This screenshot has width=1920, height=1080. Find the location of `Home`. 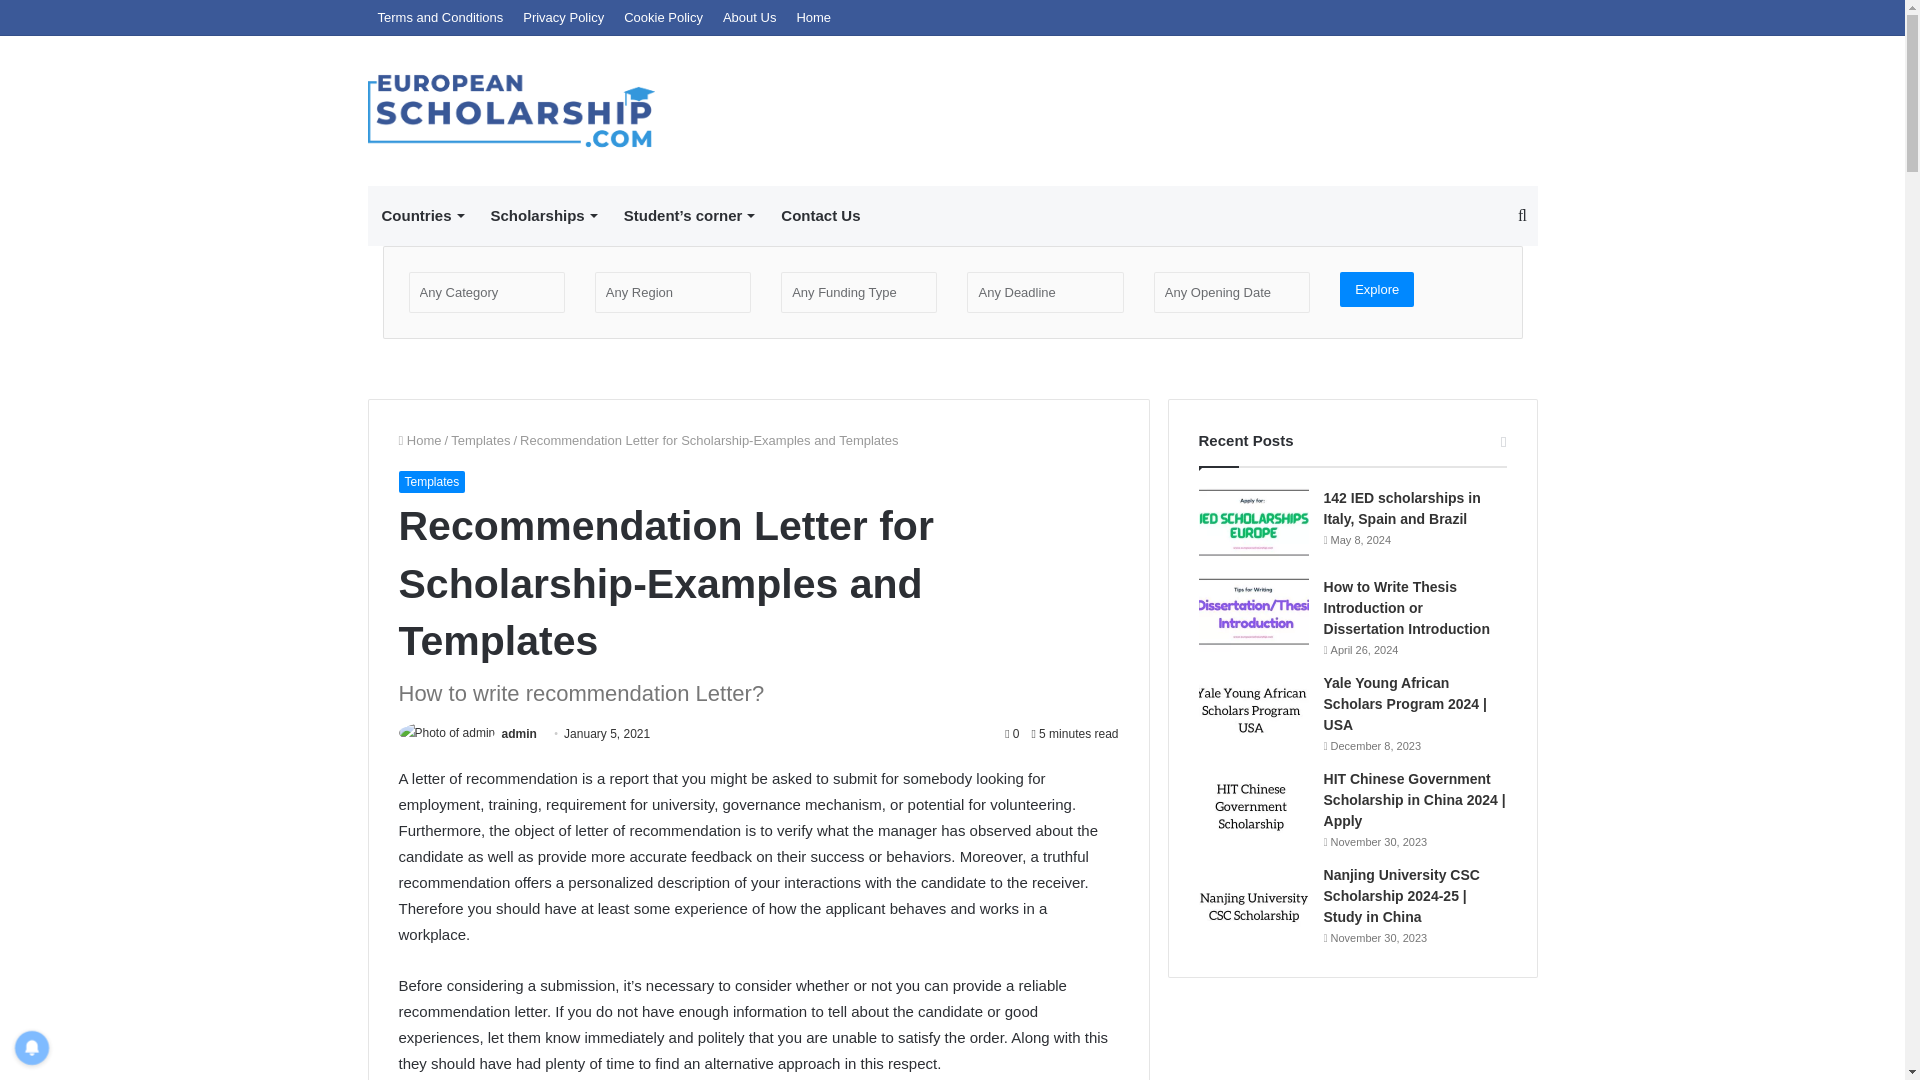

Home is located at coordinates (419, 440).